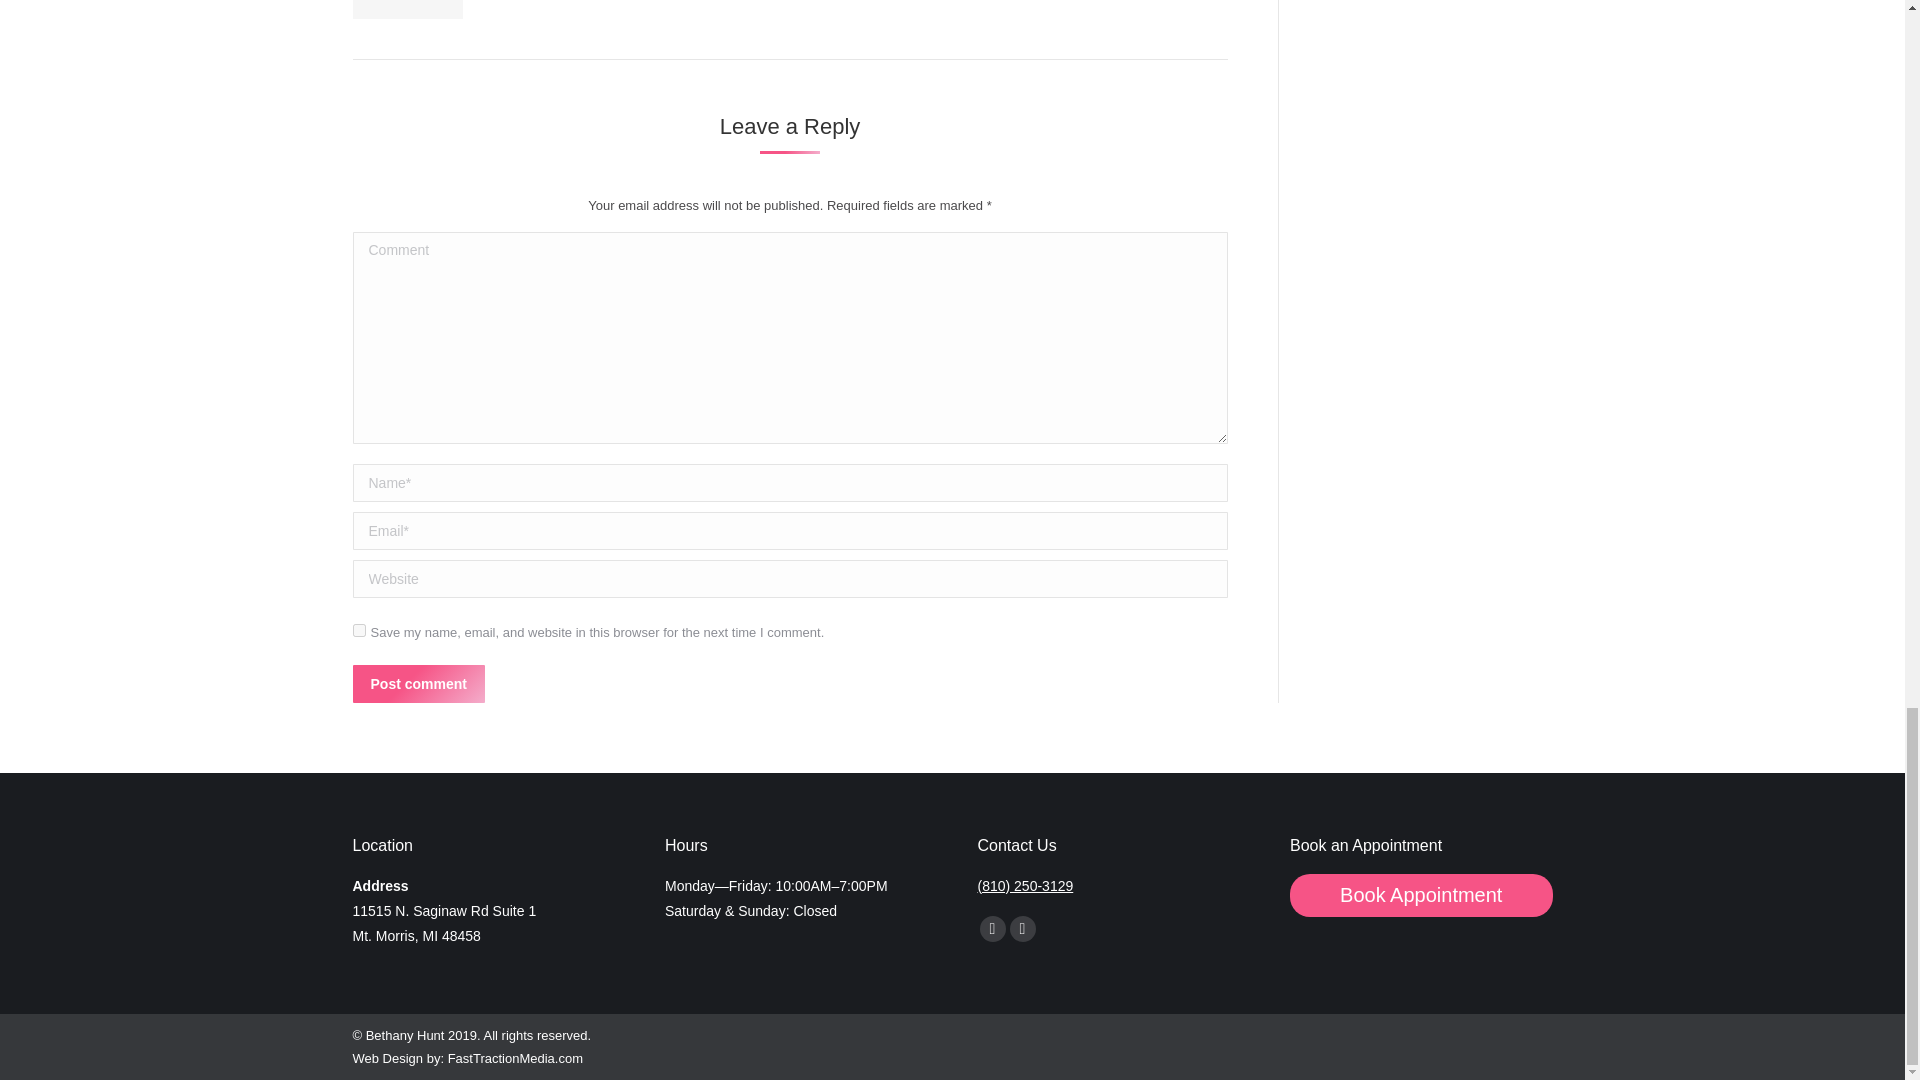 This screenshot has width=1920, height=1080. What do you see at coordinates (358, 630) in the screenshot?
I see `yes` at bounding box center [358, 630].